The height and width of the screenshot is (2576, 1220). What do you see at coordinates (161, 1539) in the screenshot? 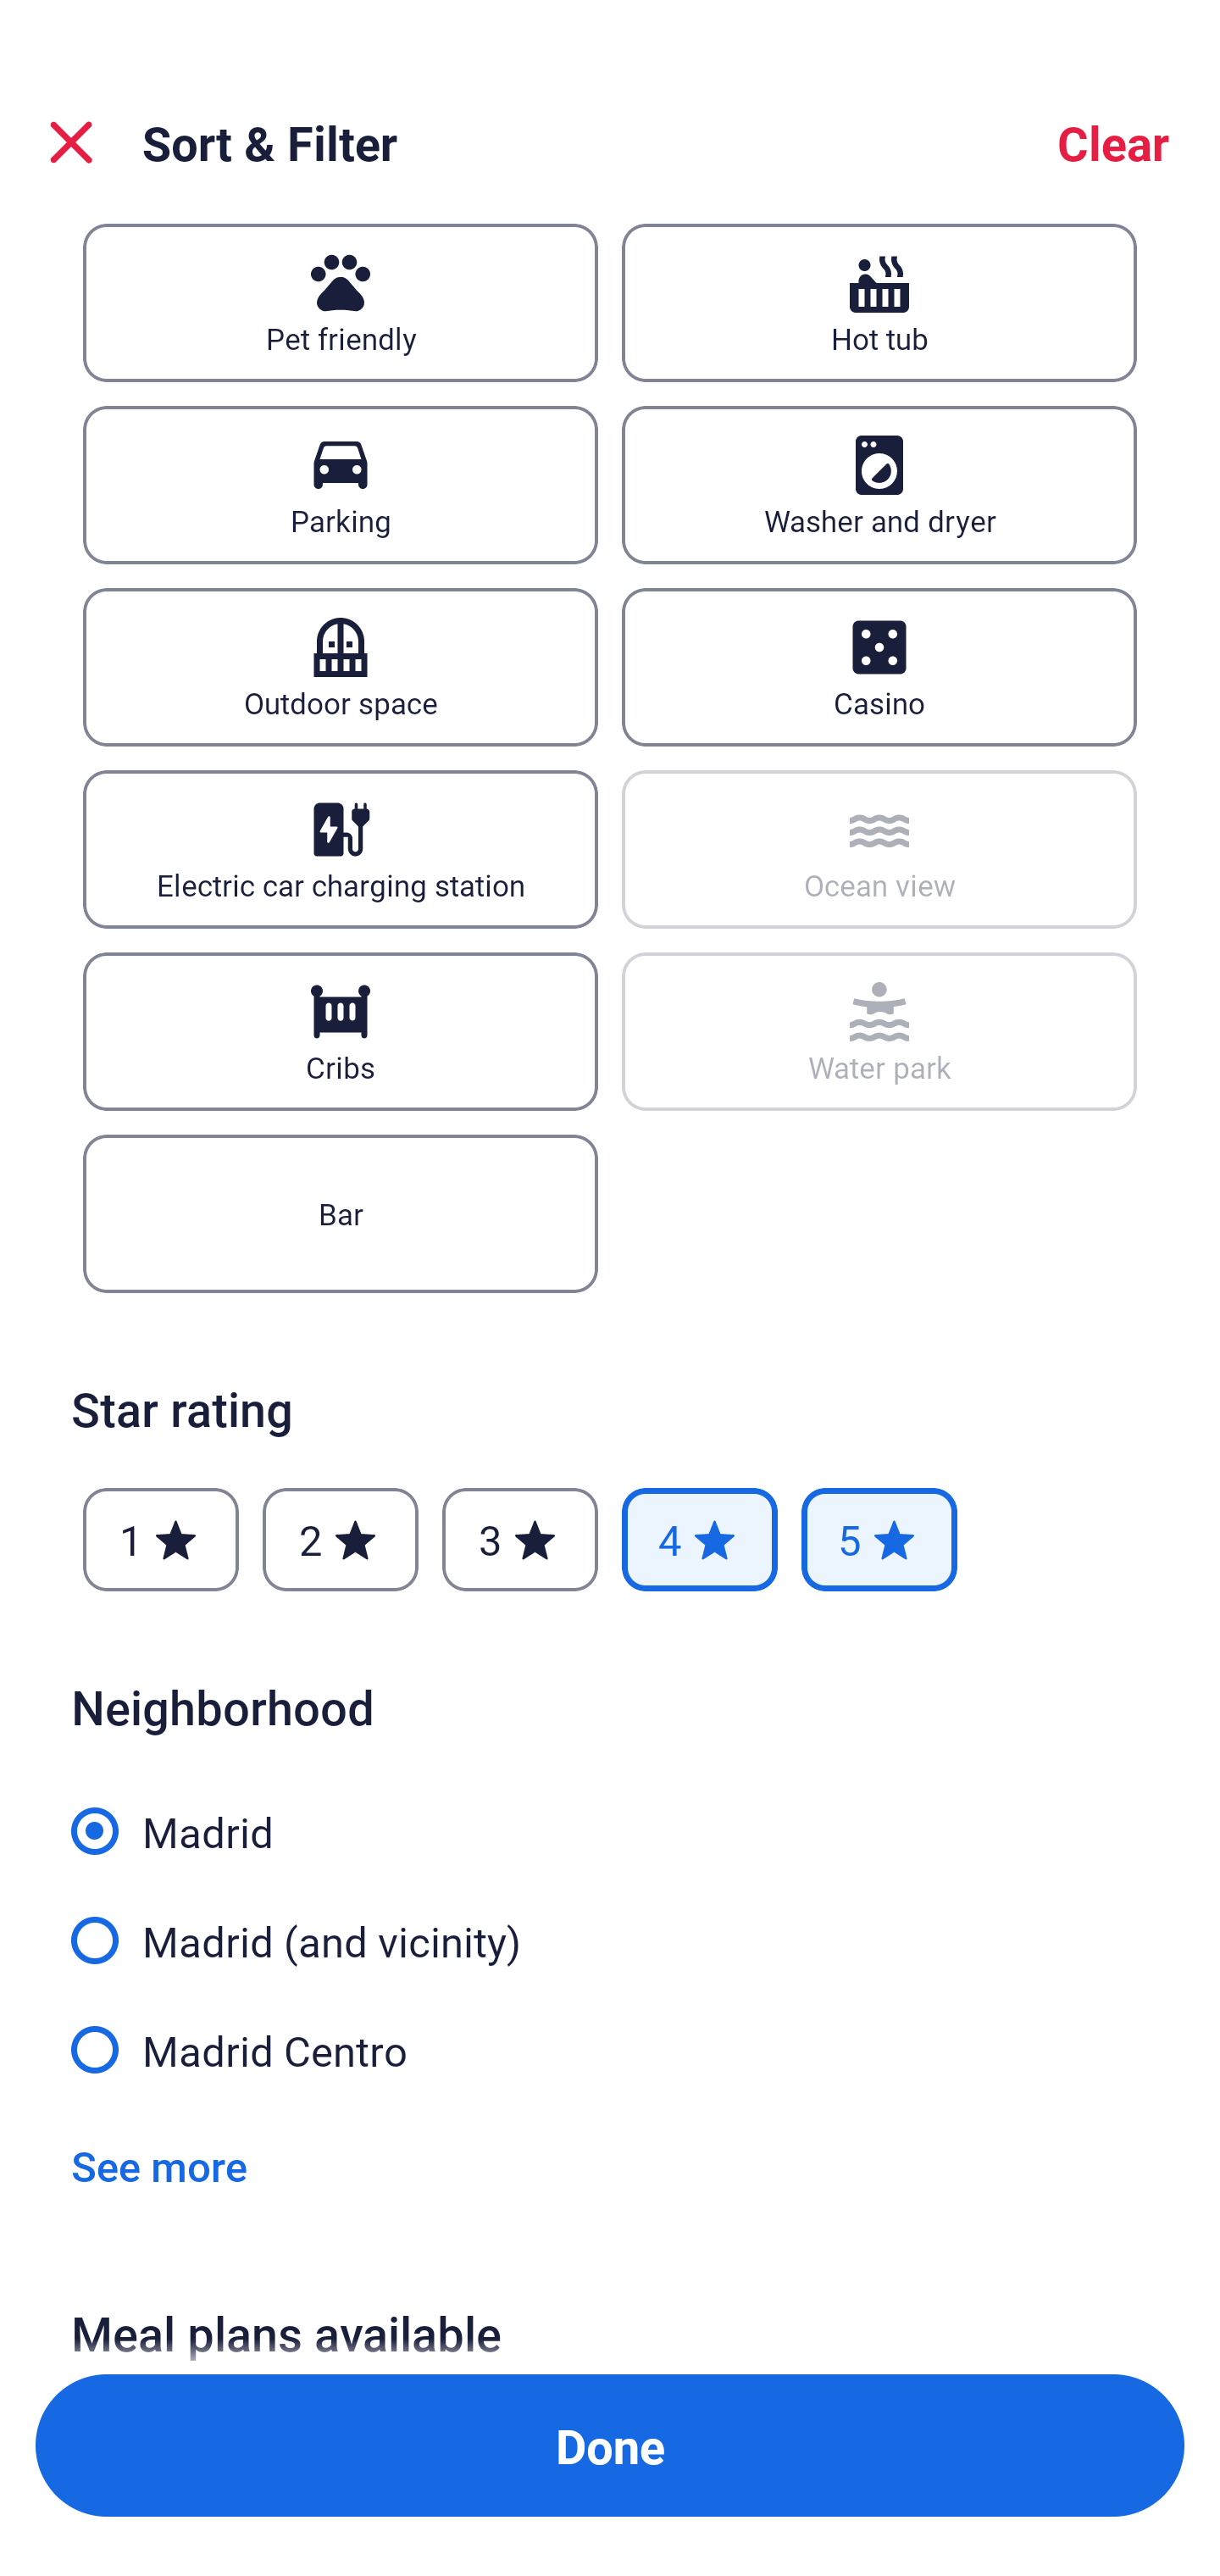
I see `1` at bounding box center [161, 1539].